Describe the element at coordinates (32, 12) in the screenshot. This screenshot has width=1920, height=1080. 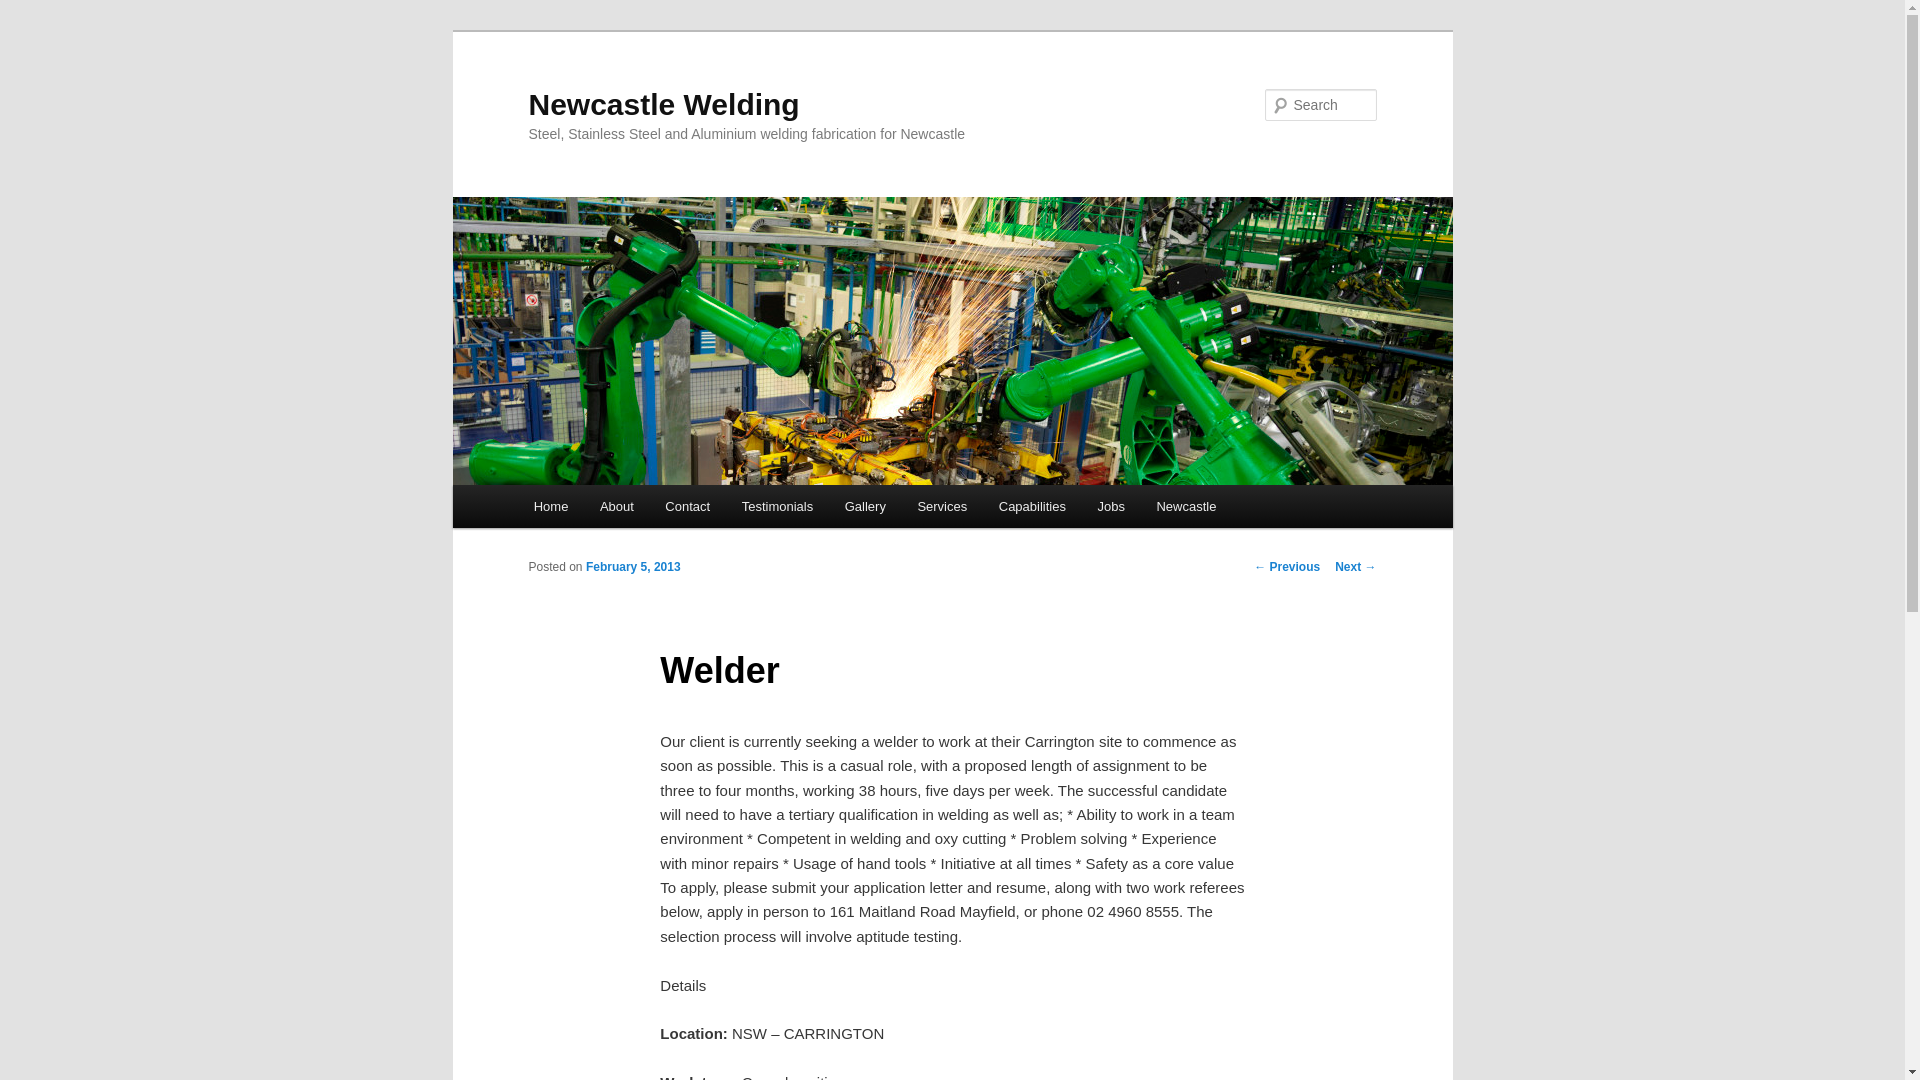
I see `Search` at that location.